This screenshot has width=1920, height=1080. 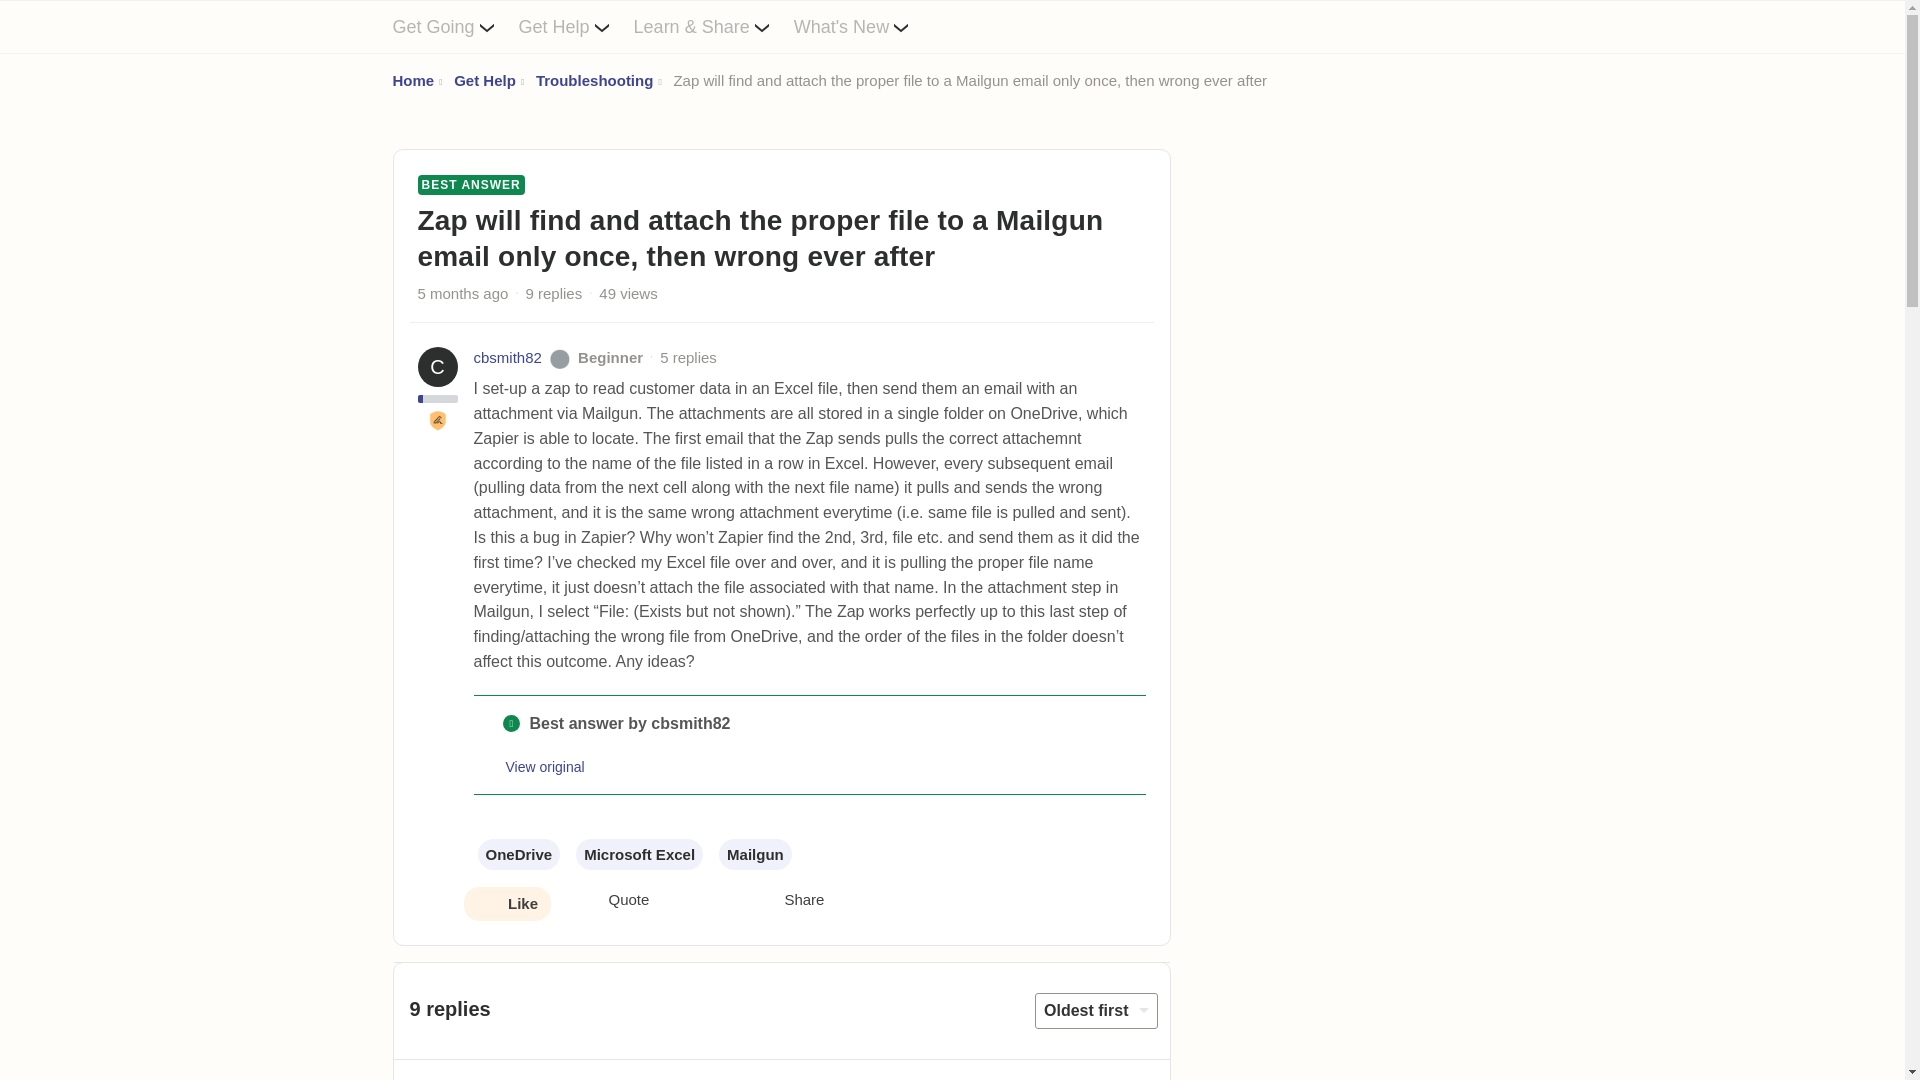 I want to click on 9 replies, so click(x=554, y=294).